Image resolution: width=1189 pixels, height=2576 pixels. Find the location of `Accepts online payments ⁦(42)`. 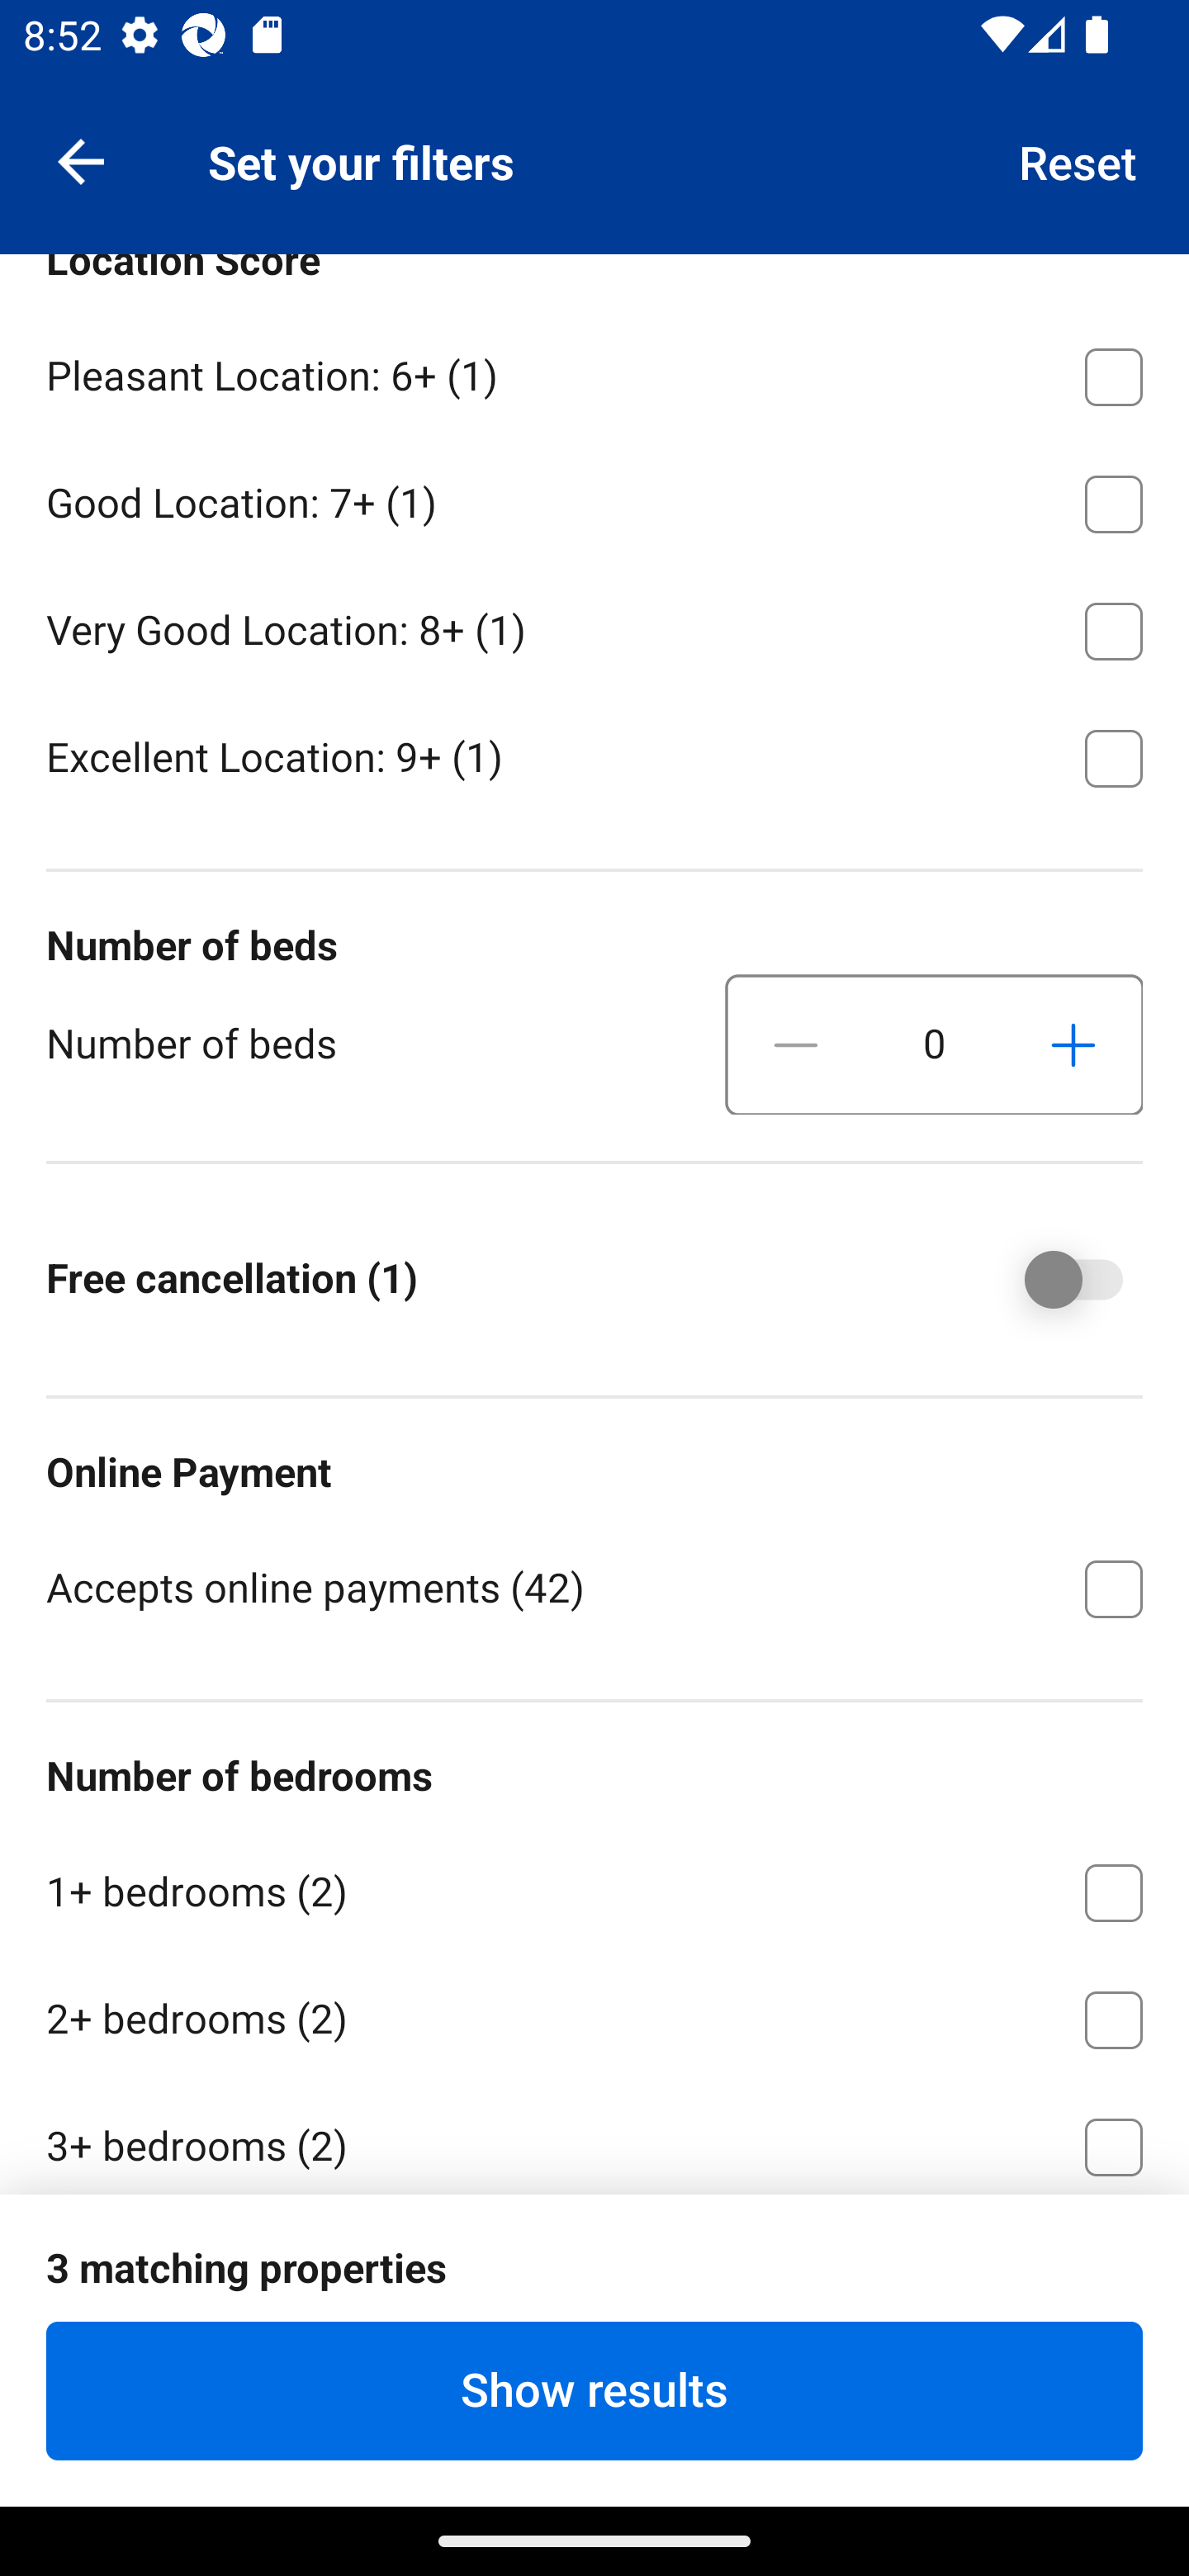

Accepts online payments ⁦(42) is located at coordinates (594, 1587).